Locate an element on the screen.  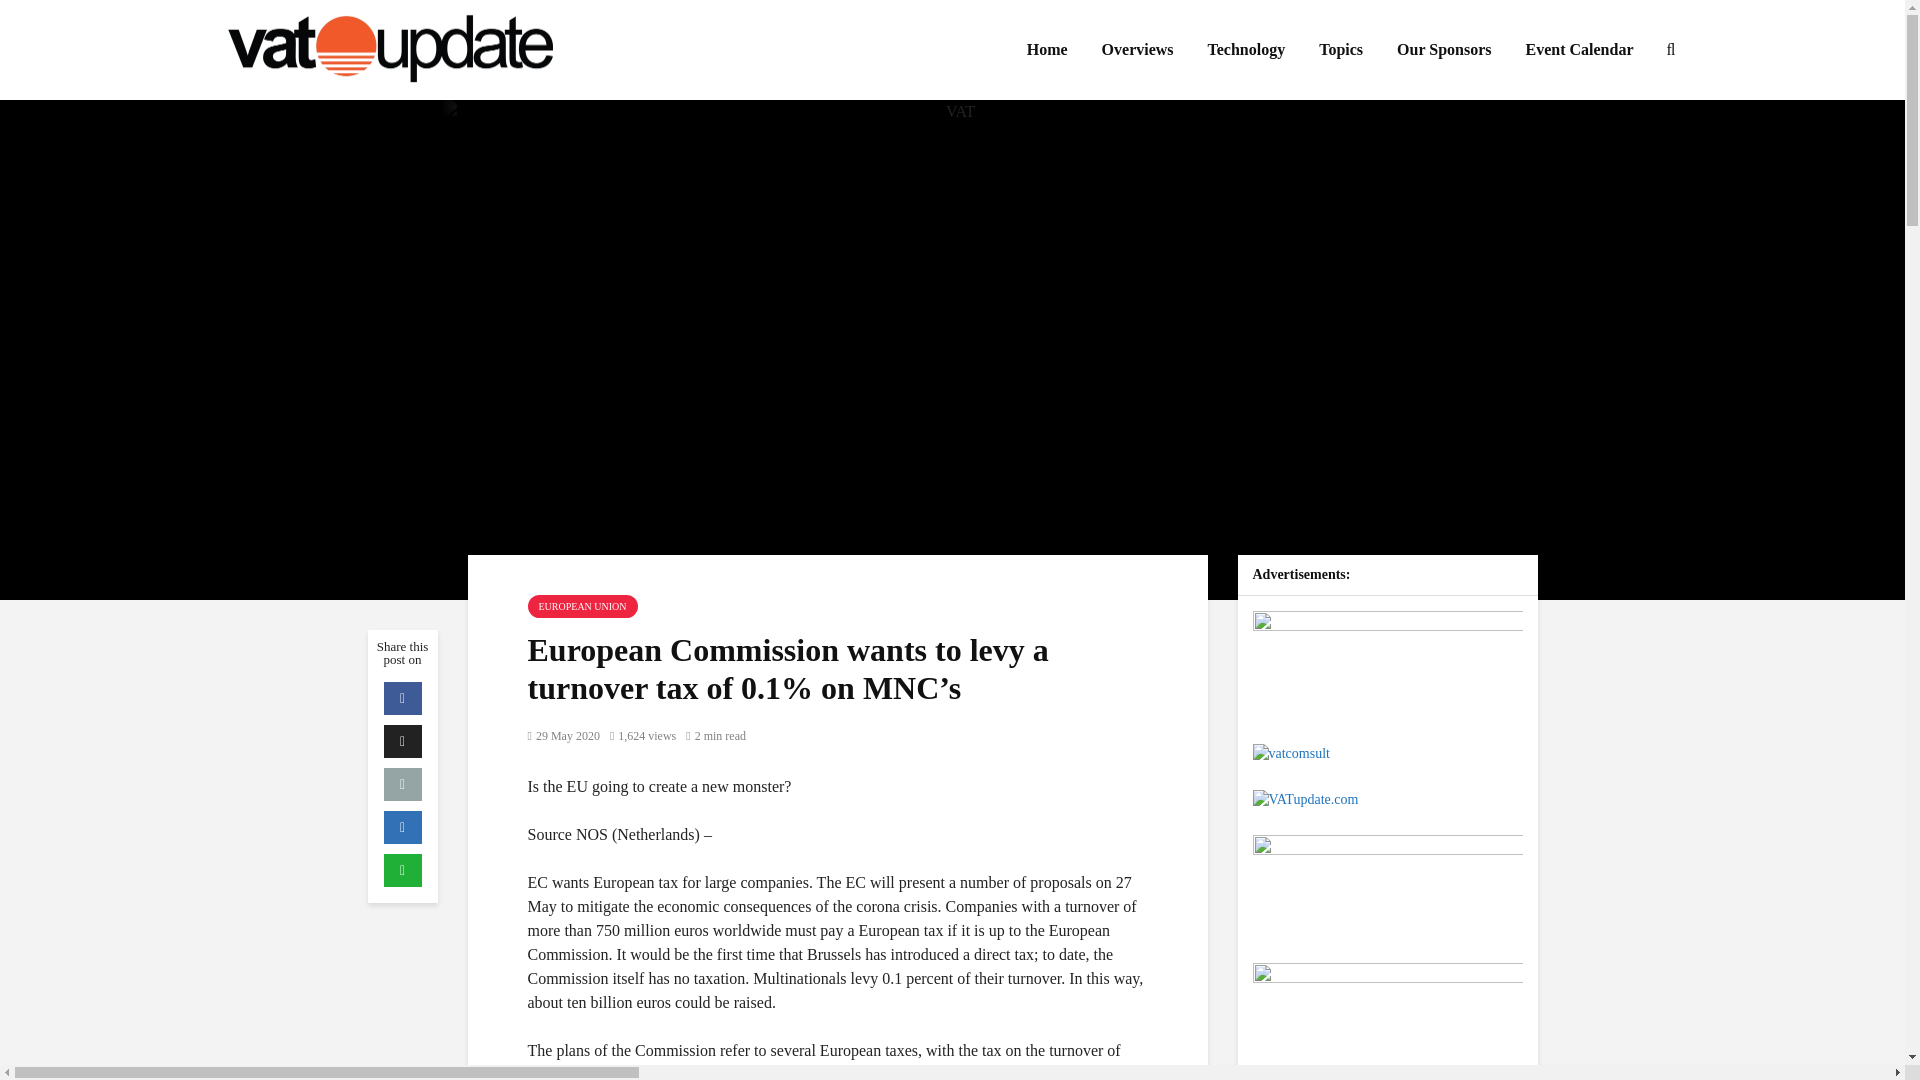
Our Sponsors is located at coordinates (1444, 50).